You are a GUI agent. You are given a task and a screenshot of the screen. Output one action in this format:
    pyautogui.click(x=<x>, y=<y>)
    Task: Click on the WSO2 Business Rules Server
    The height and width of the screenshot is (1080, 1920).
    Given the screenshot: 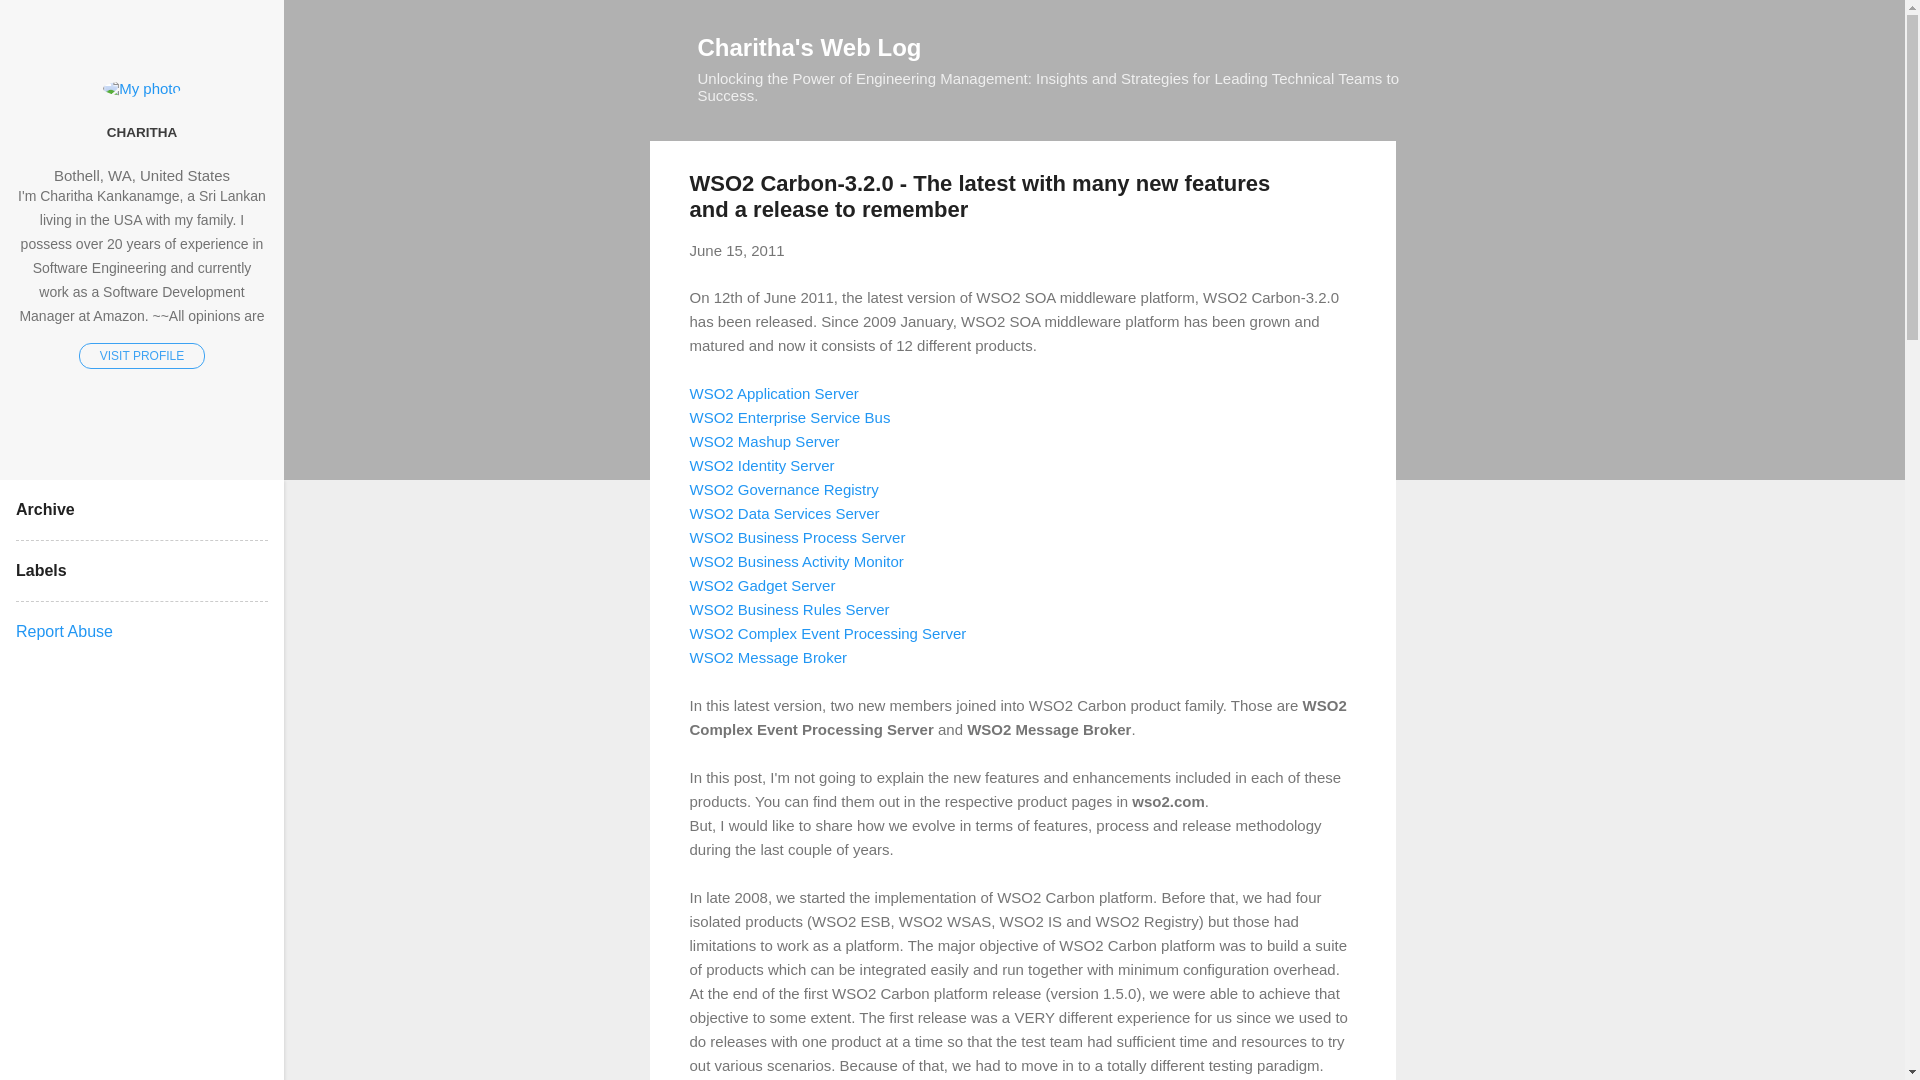 What is the action you would take?
    pyautogui.click(x=790, y=608)
    